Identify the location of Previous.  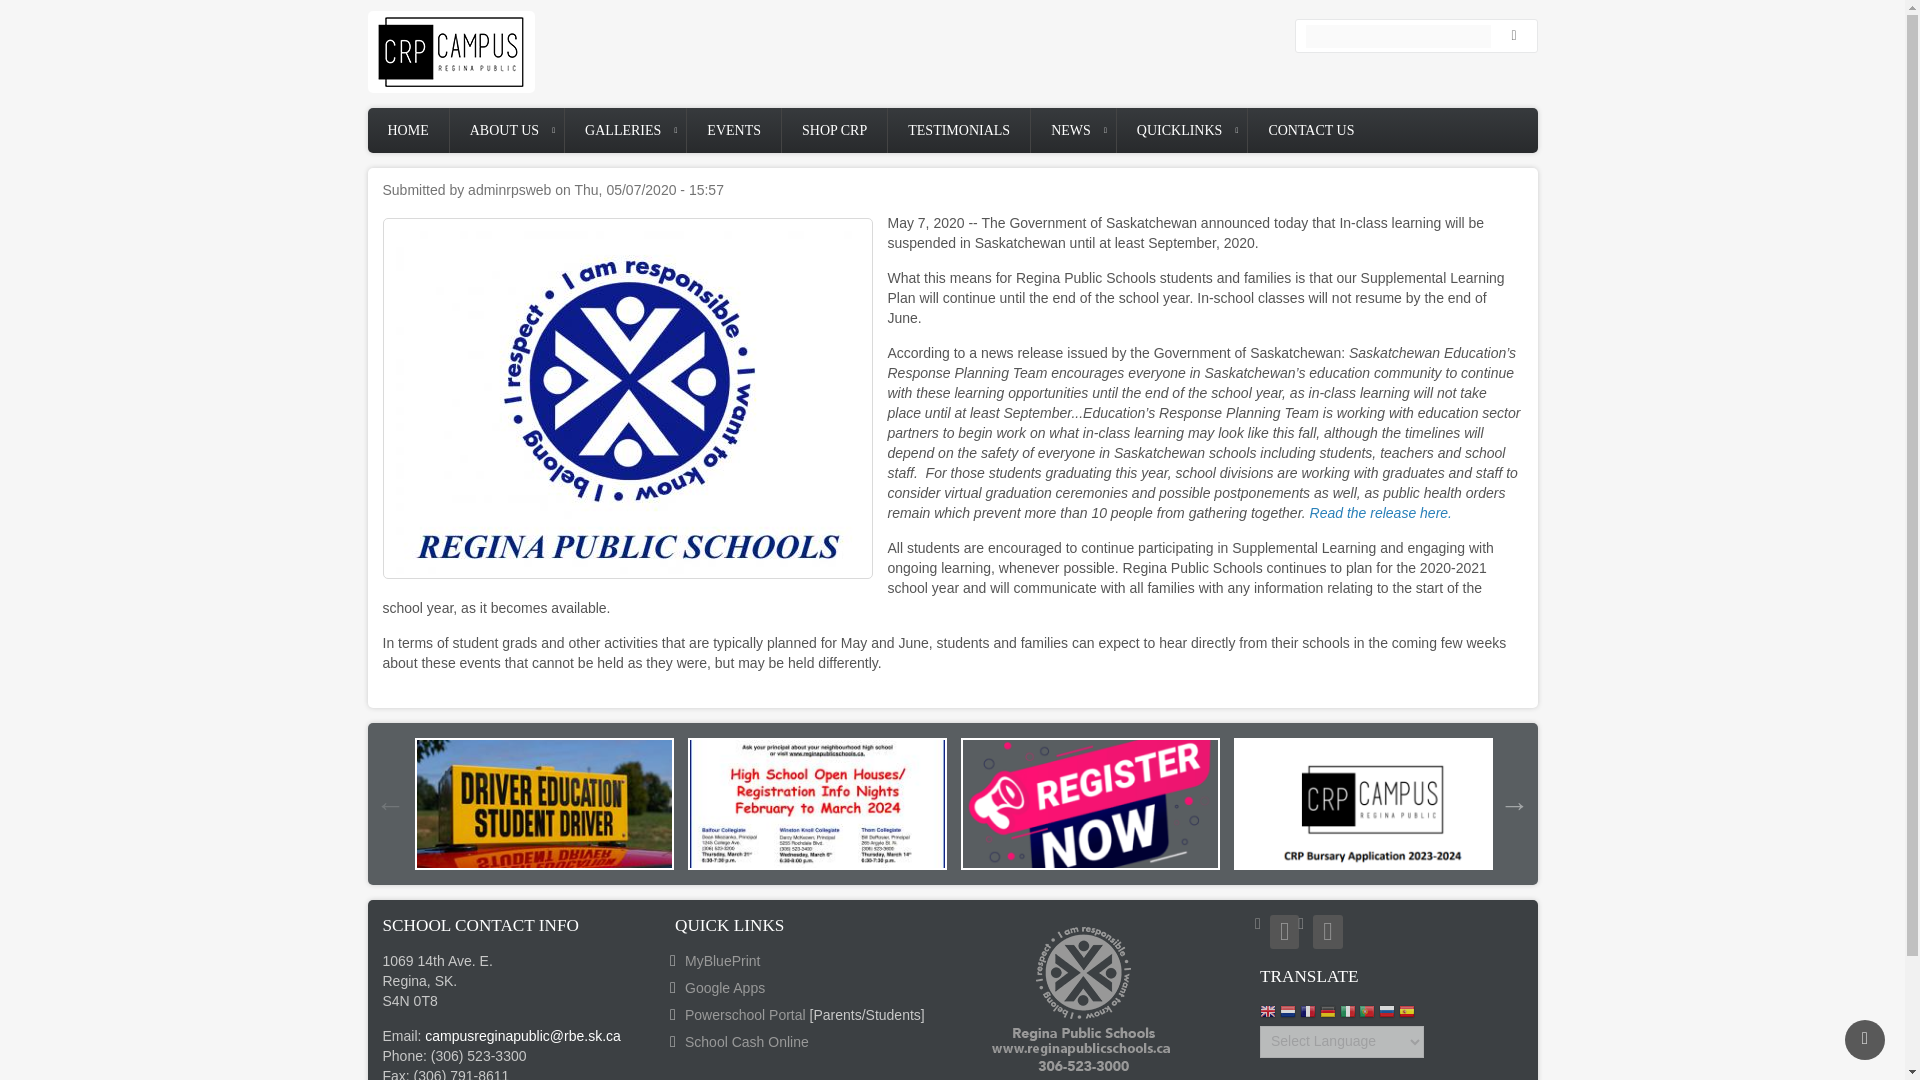
(390, 803).